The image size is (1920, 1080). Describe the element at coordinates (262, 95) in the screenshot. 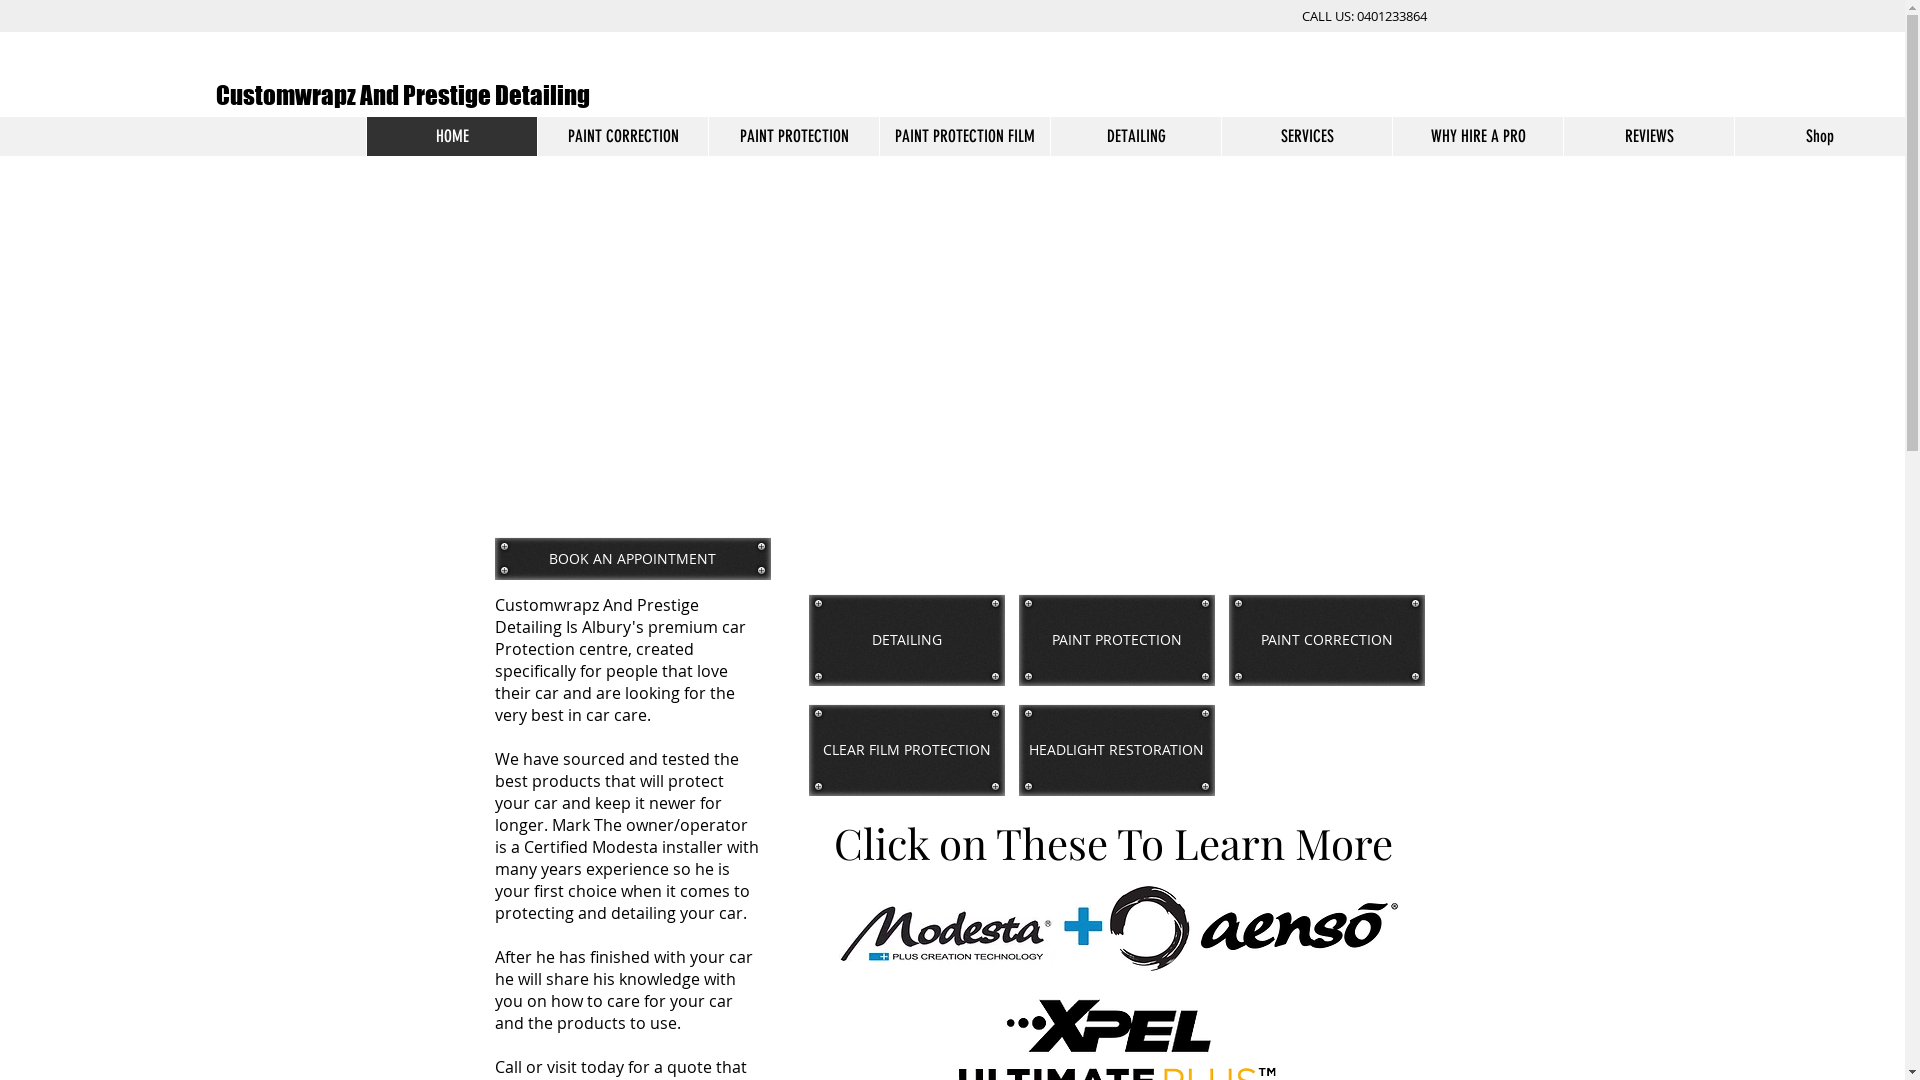

I see `             Customwrapz` at that location.